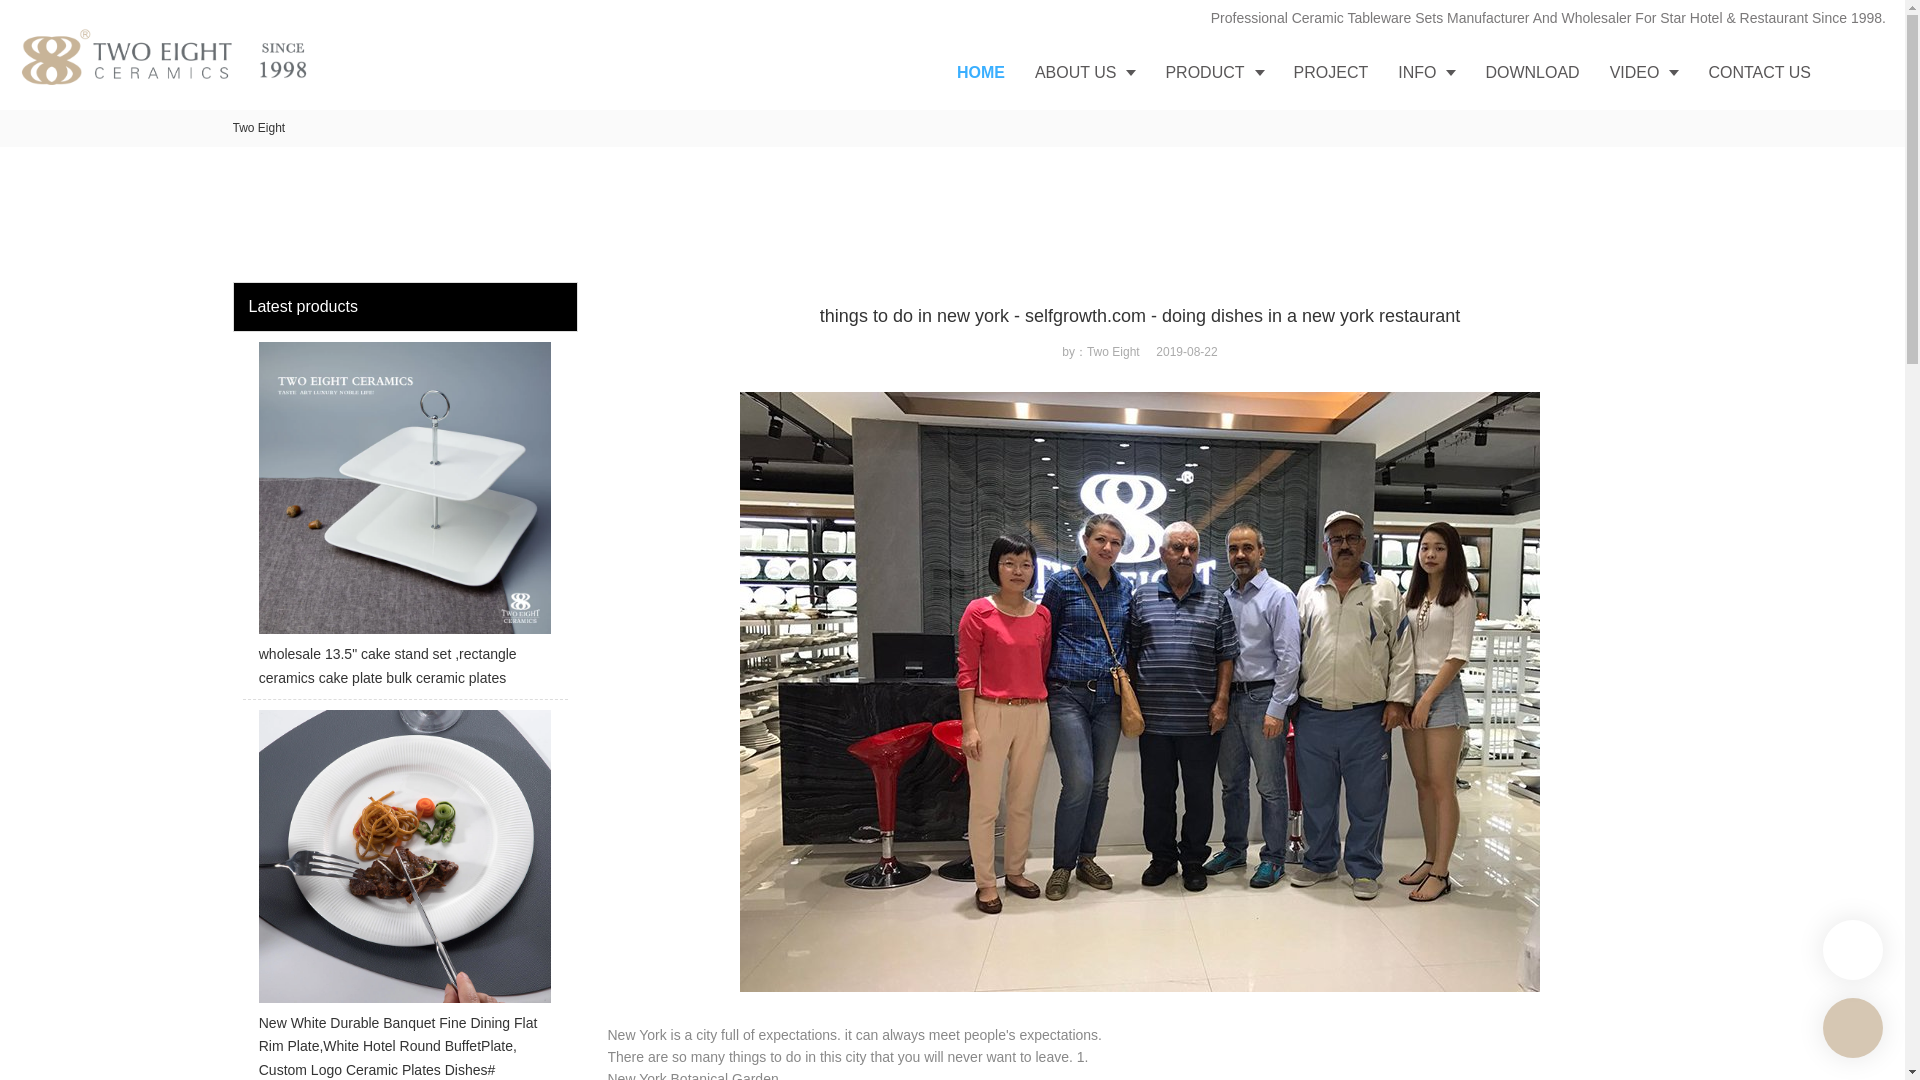 This screenshot has height=1080, width=1920. What do you see at coordinates (1084, 72) in the screenshot?
I see `ABOUT US` at bounding box center [1084, 72].